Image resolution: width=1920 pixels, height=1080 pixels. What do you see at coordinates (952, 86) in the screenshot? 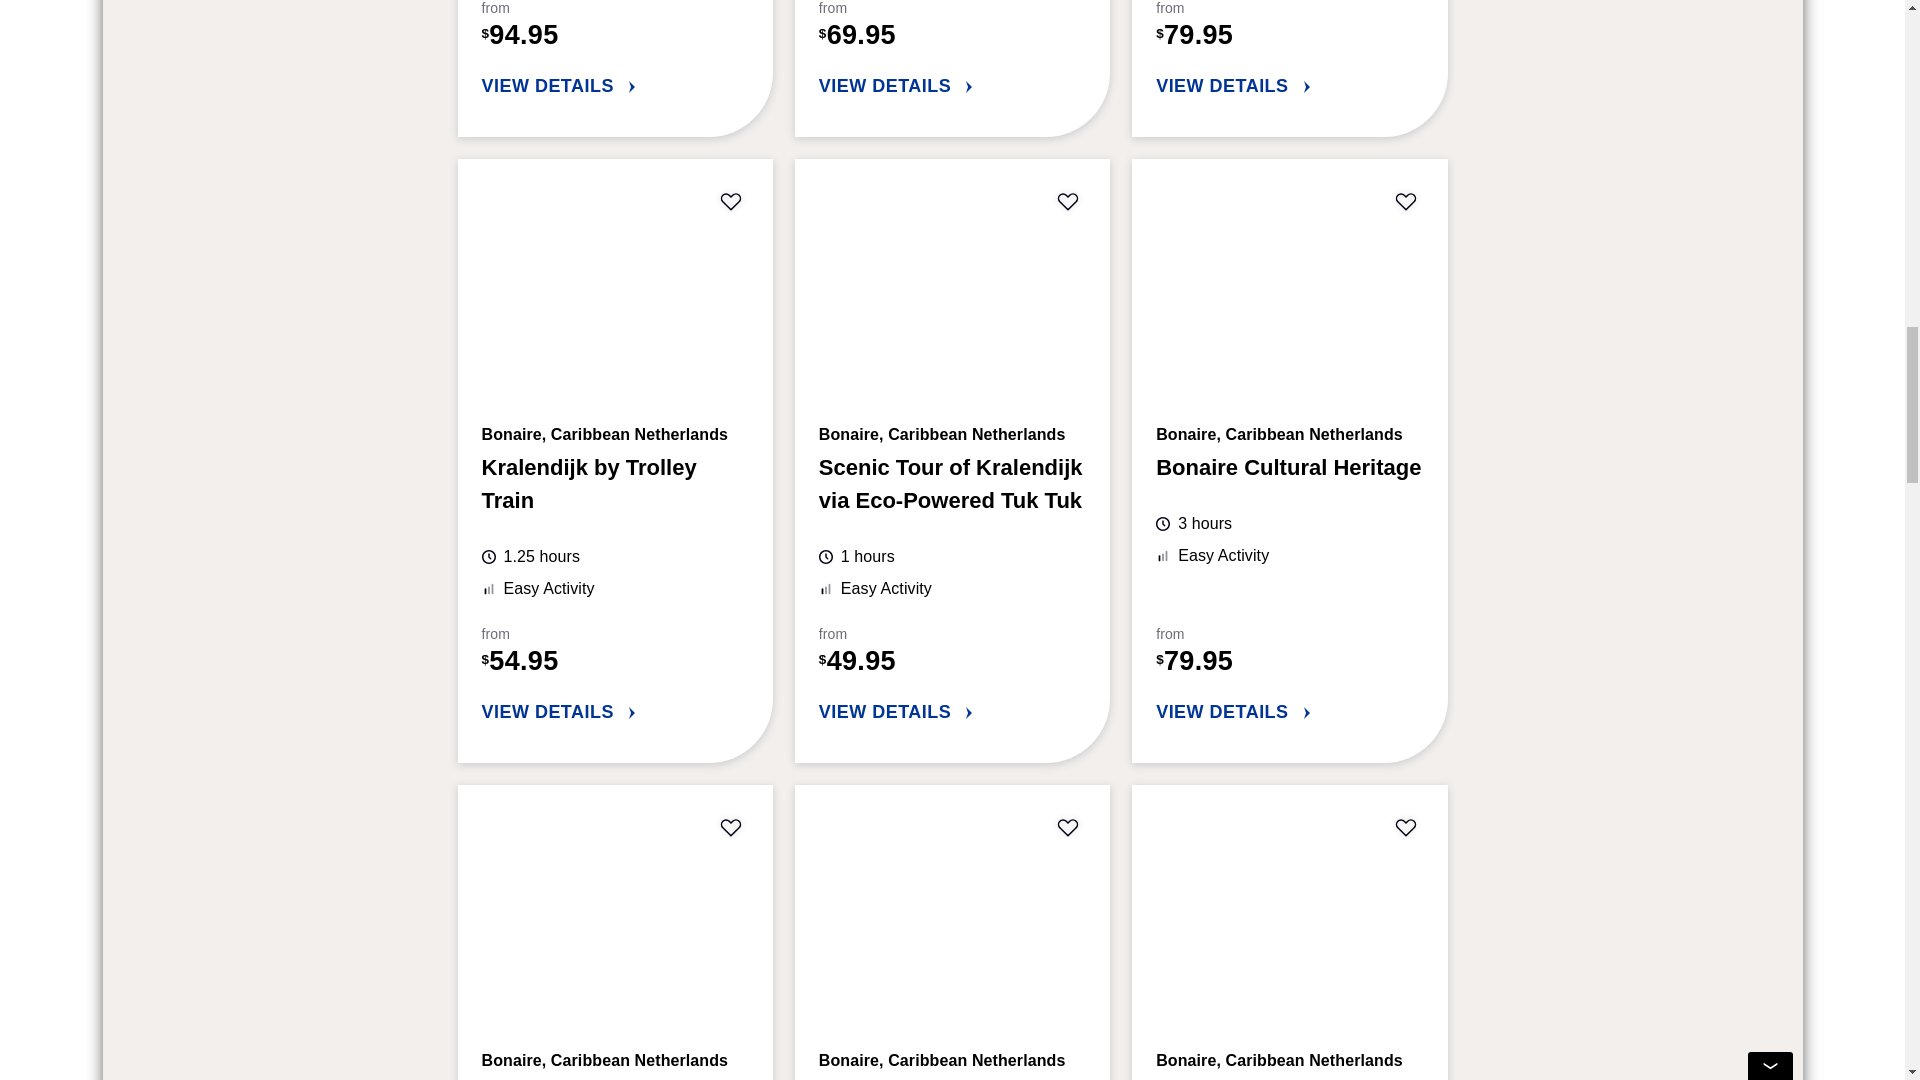
I see `VIEW DETAILS` at bounding box center [952, 86].